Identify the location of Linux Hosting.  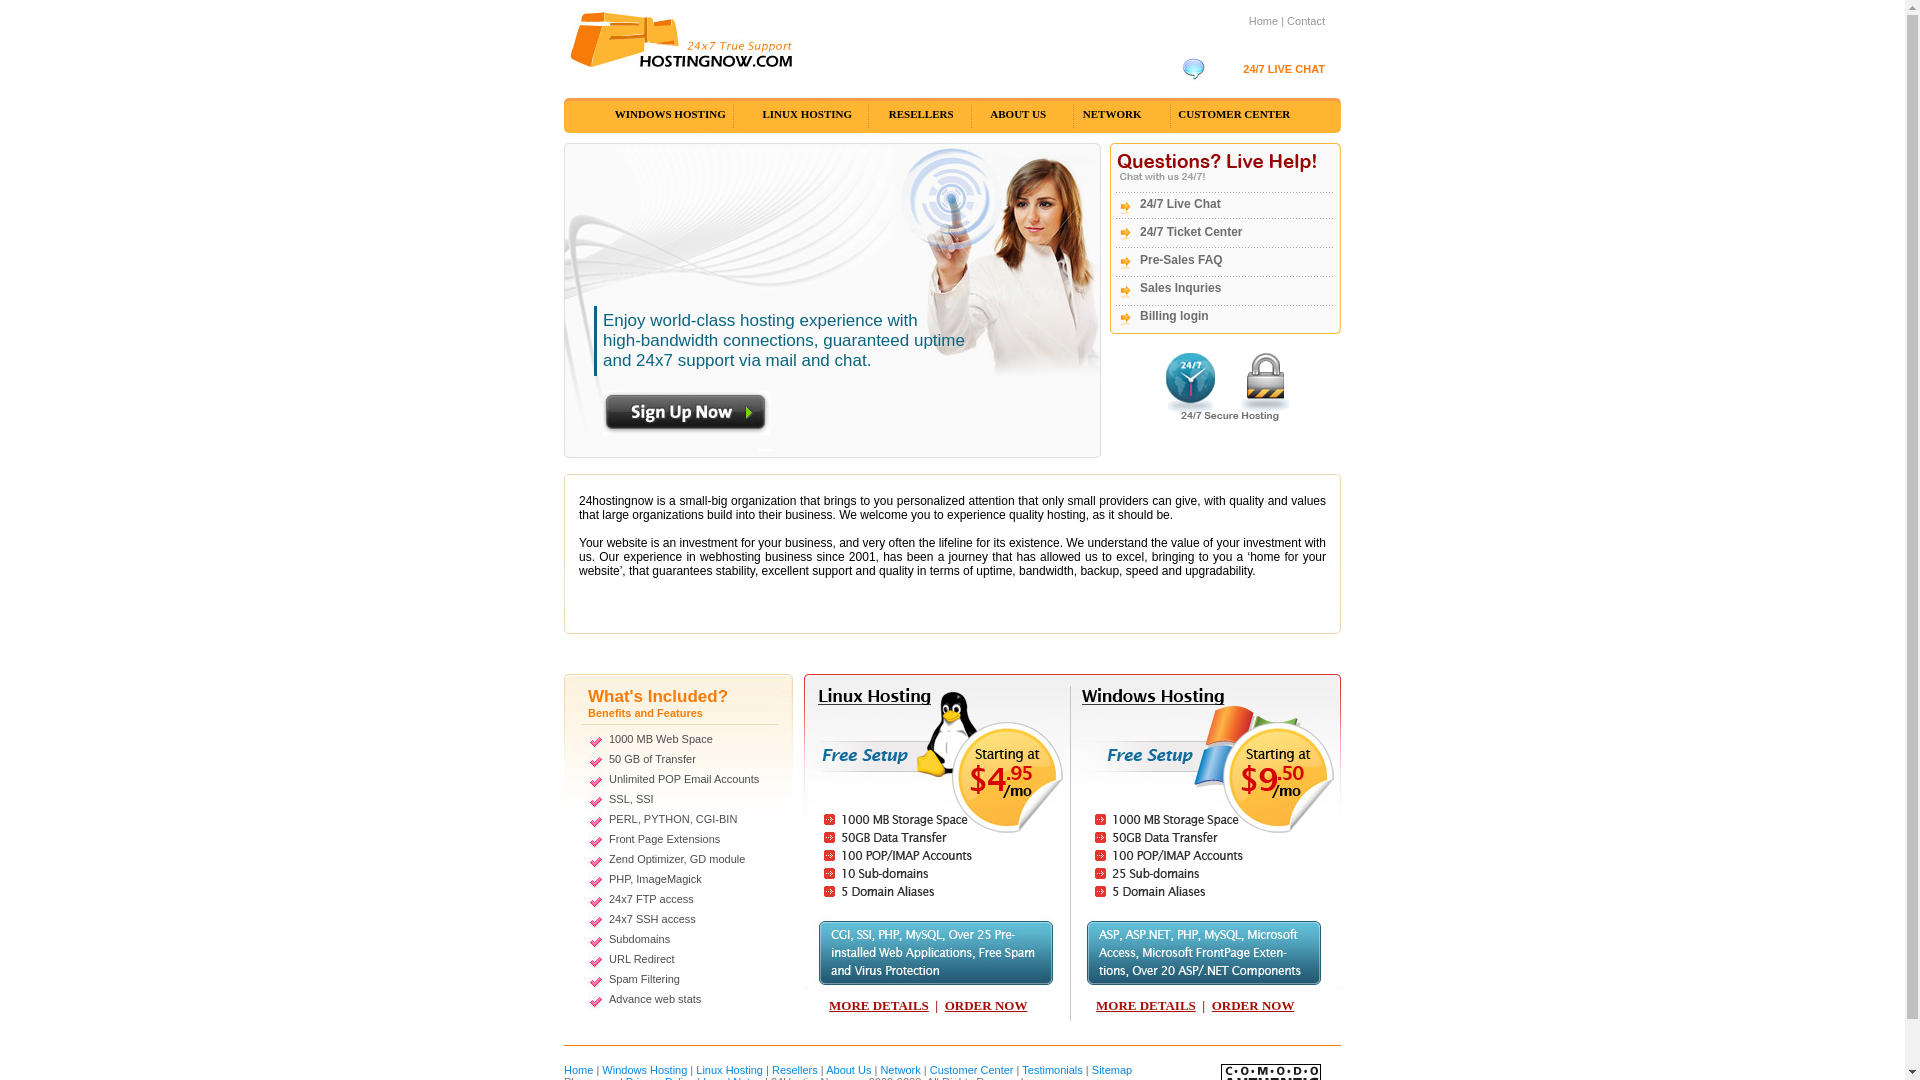
(730, 1070).